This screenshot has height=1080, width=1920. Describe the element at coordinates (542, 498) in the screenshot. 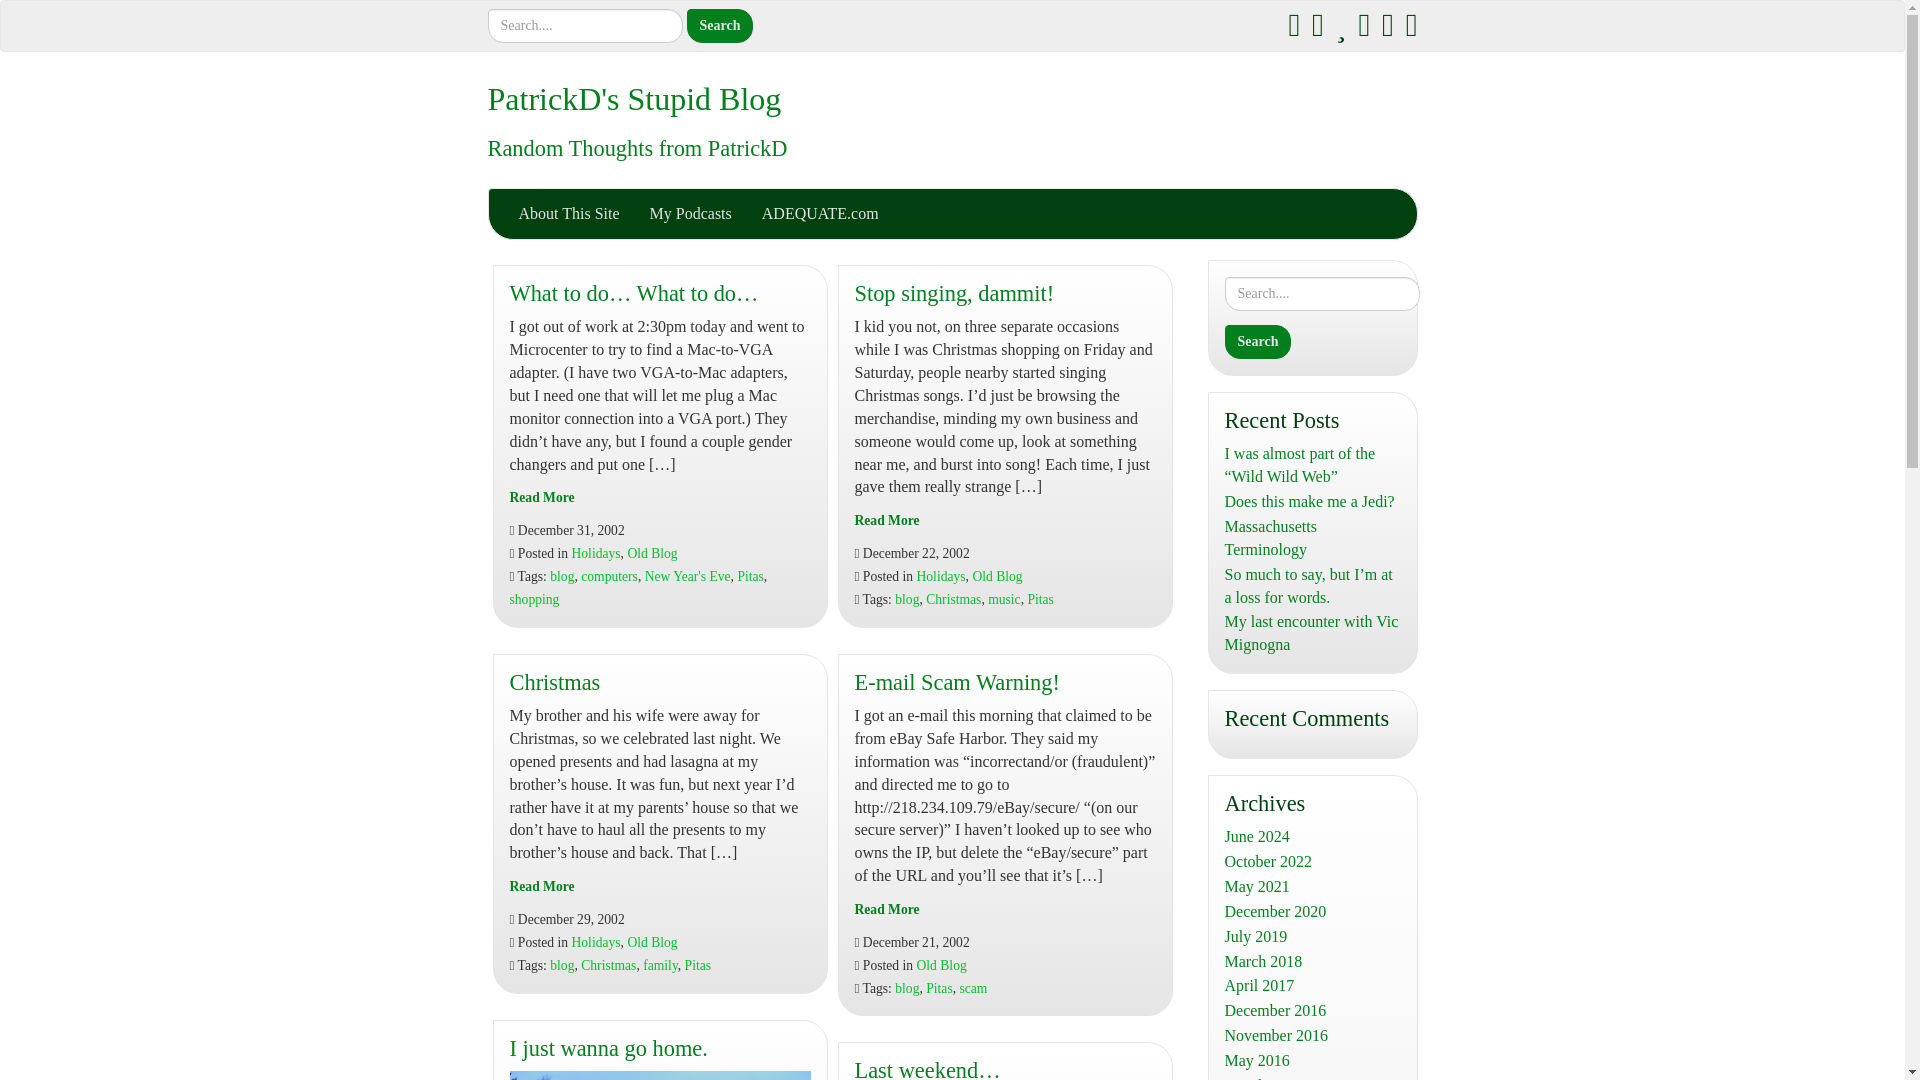

I see `Read More` at that location.